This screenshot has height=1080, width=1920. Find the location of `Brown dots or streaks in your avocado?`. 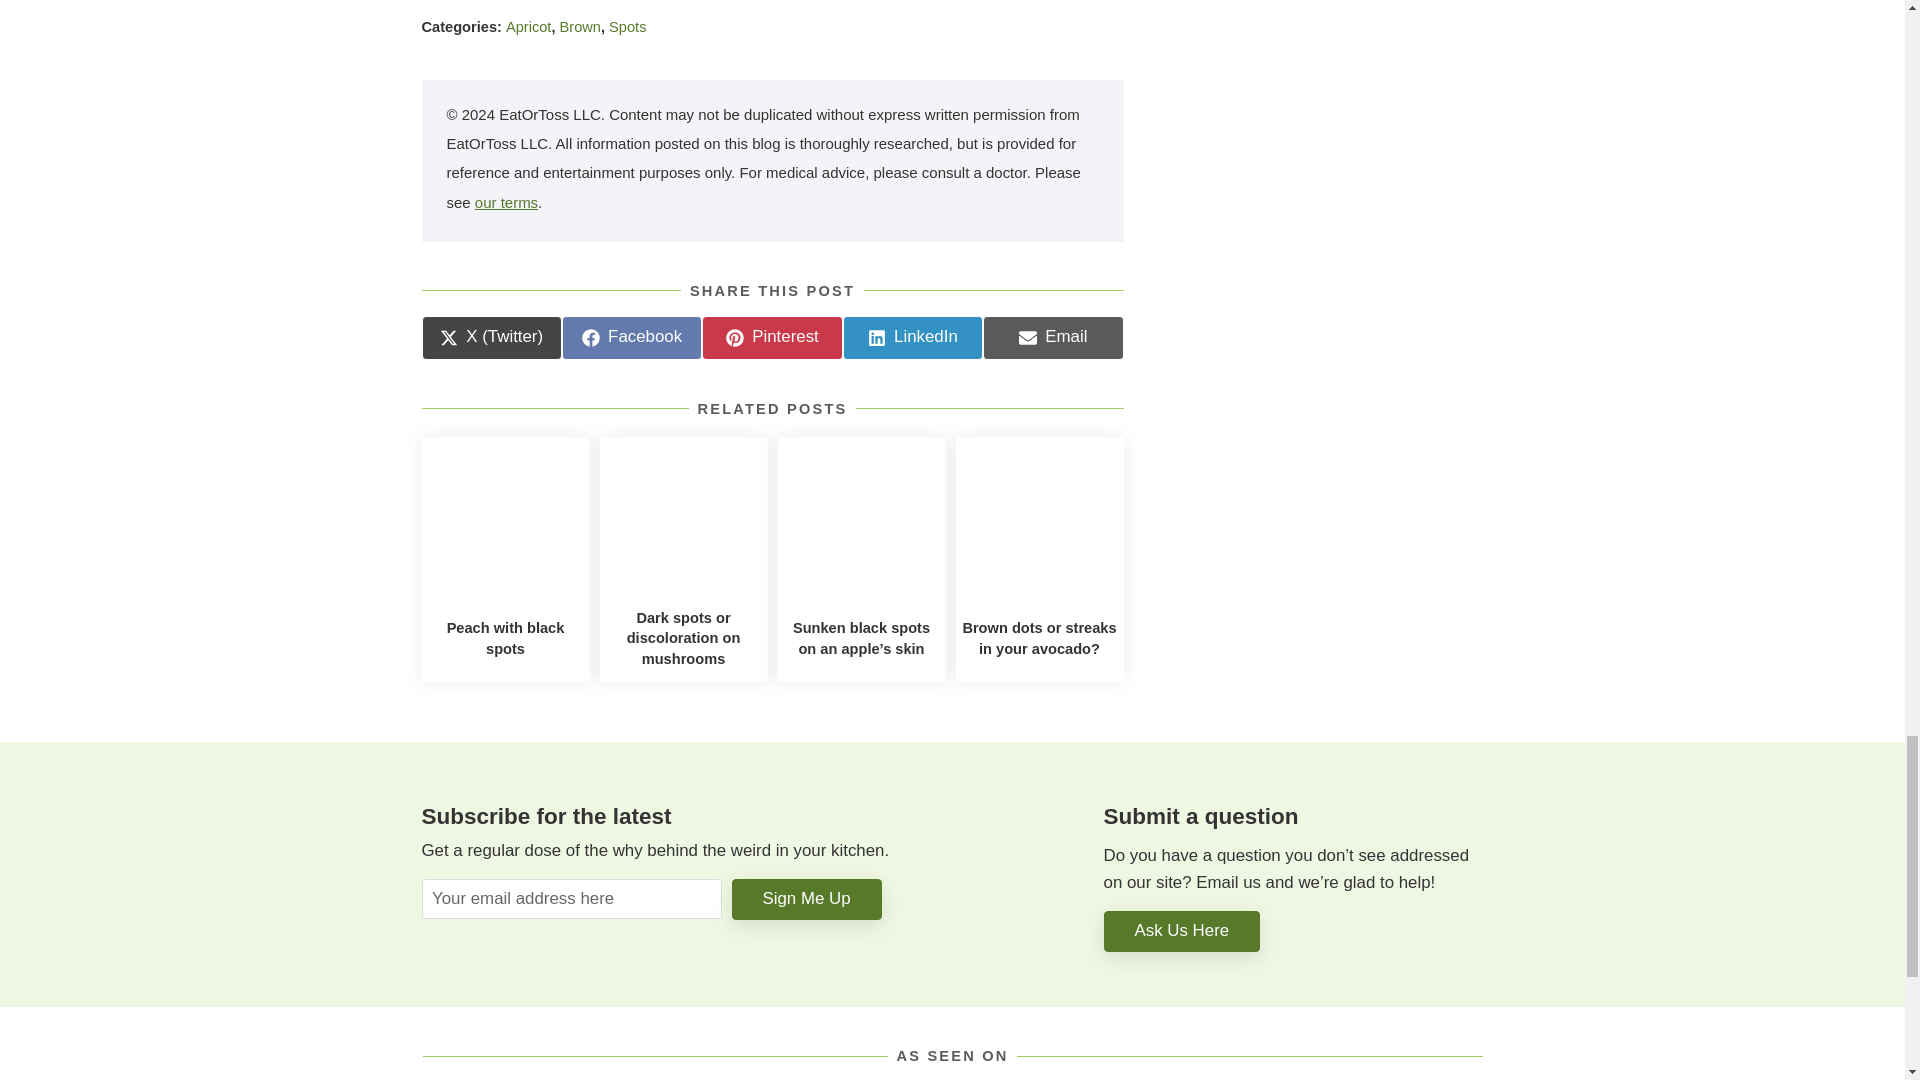

Brown dots or streaks in your avocado? is located at coordinates (506, 202).